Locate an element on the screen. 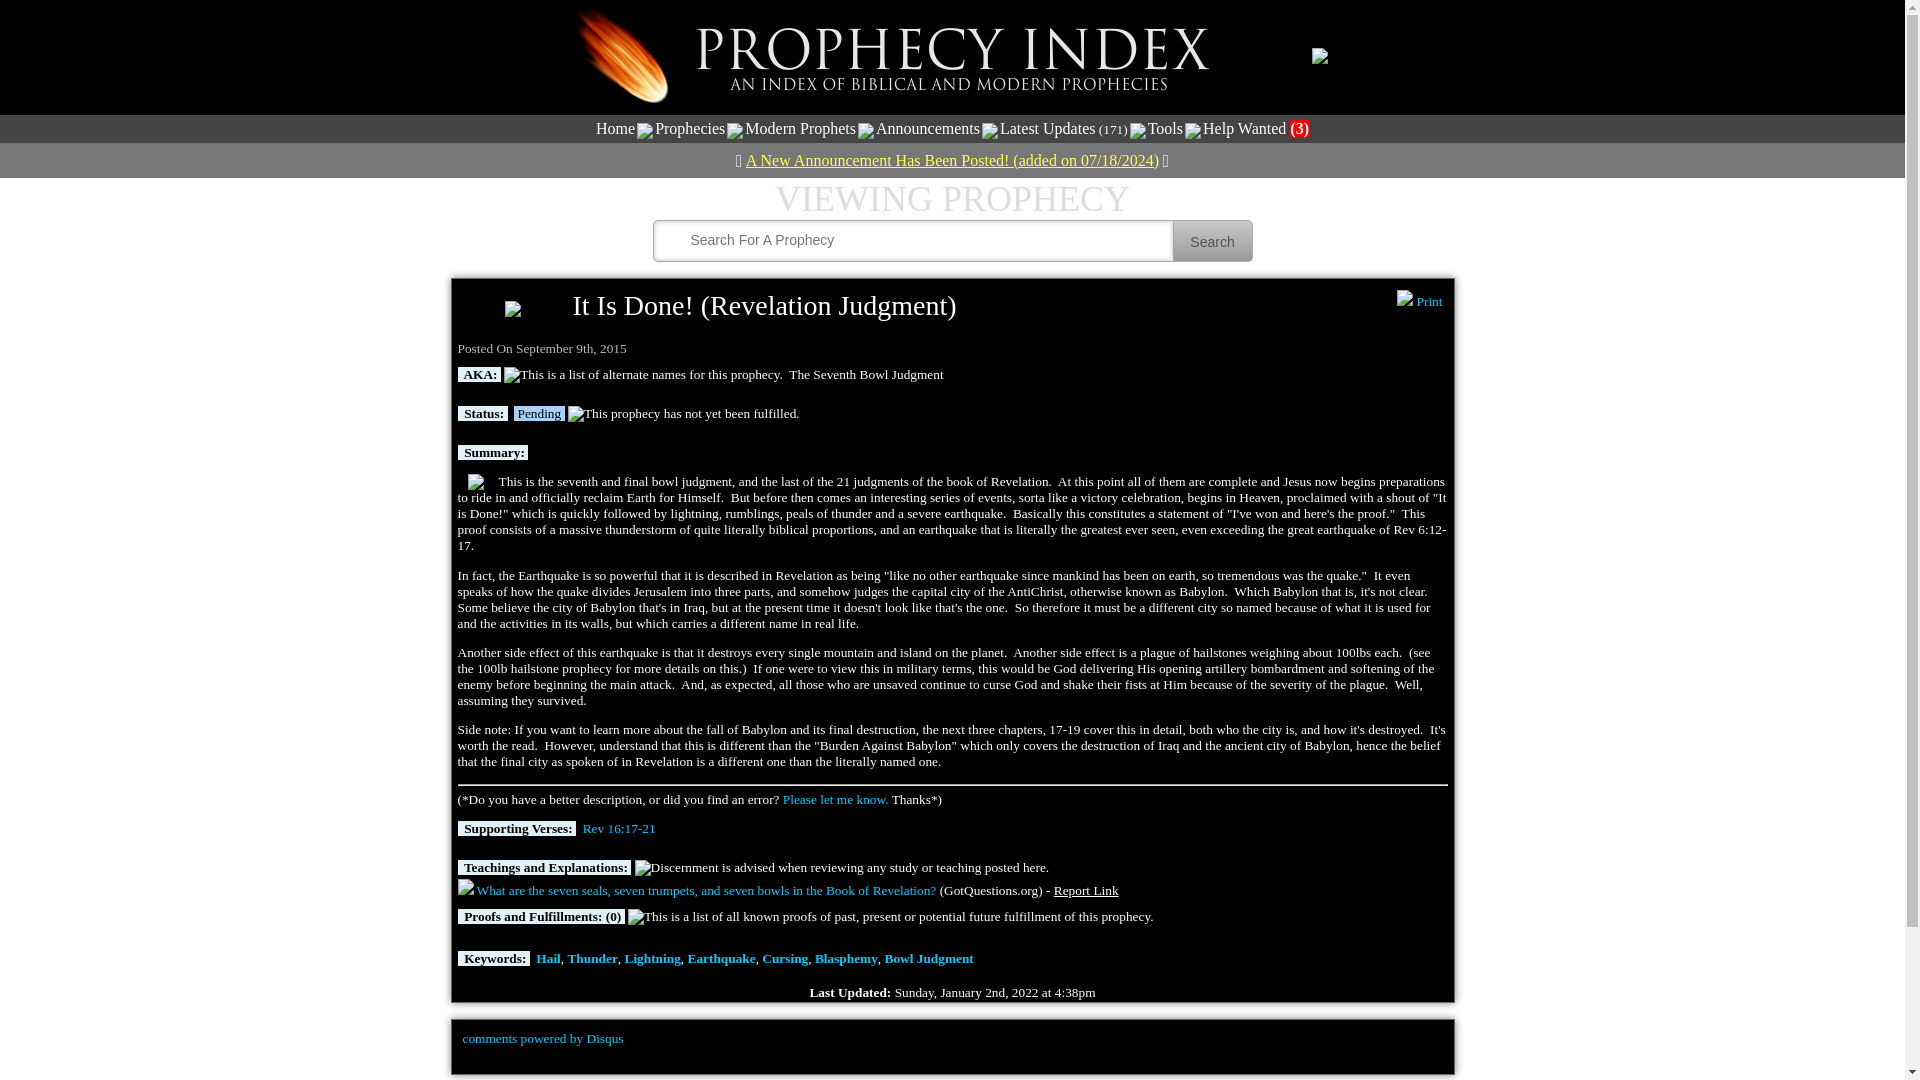  Earthquake is located at coordinates (722, 958).